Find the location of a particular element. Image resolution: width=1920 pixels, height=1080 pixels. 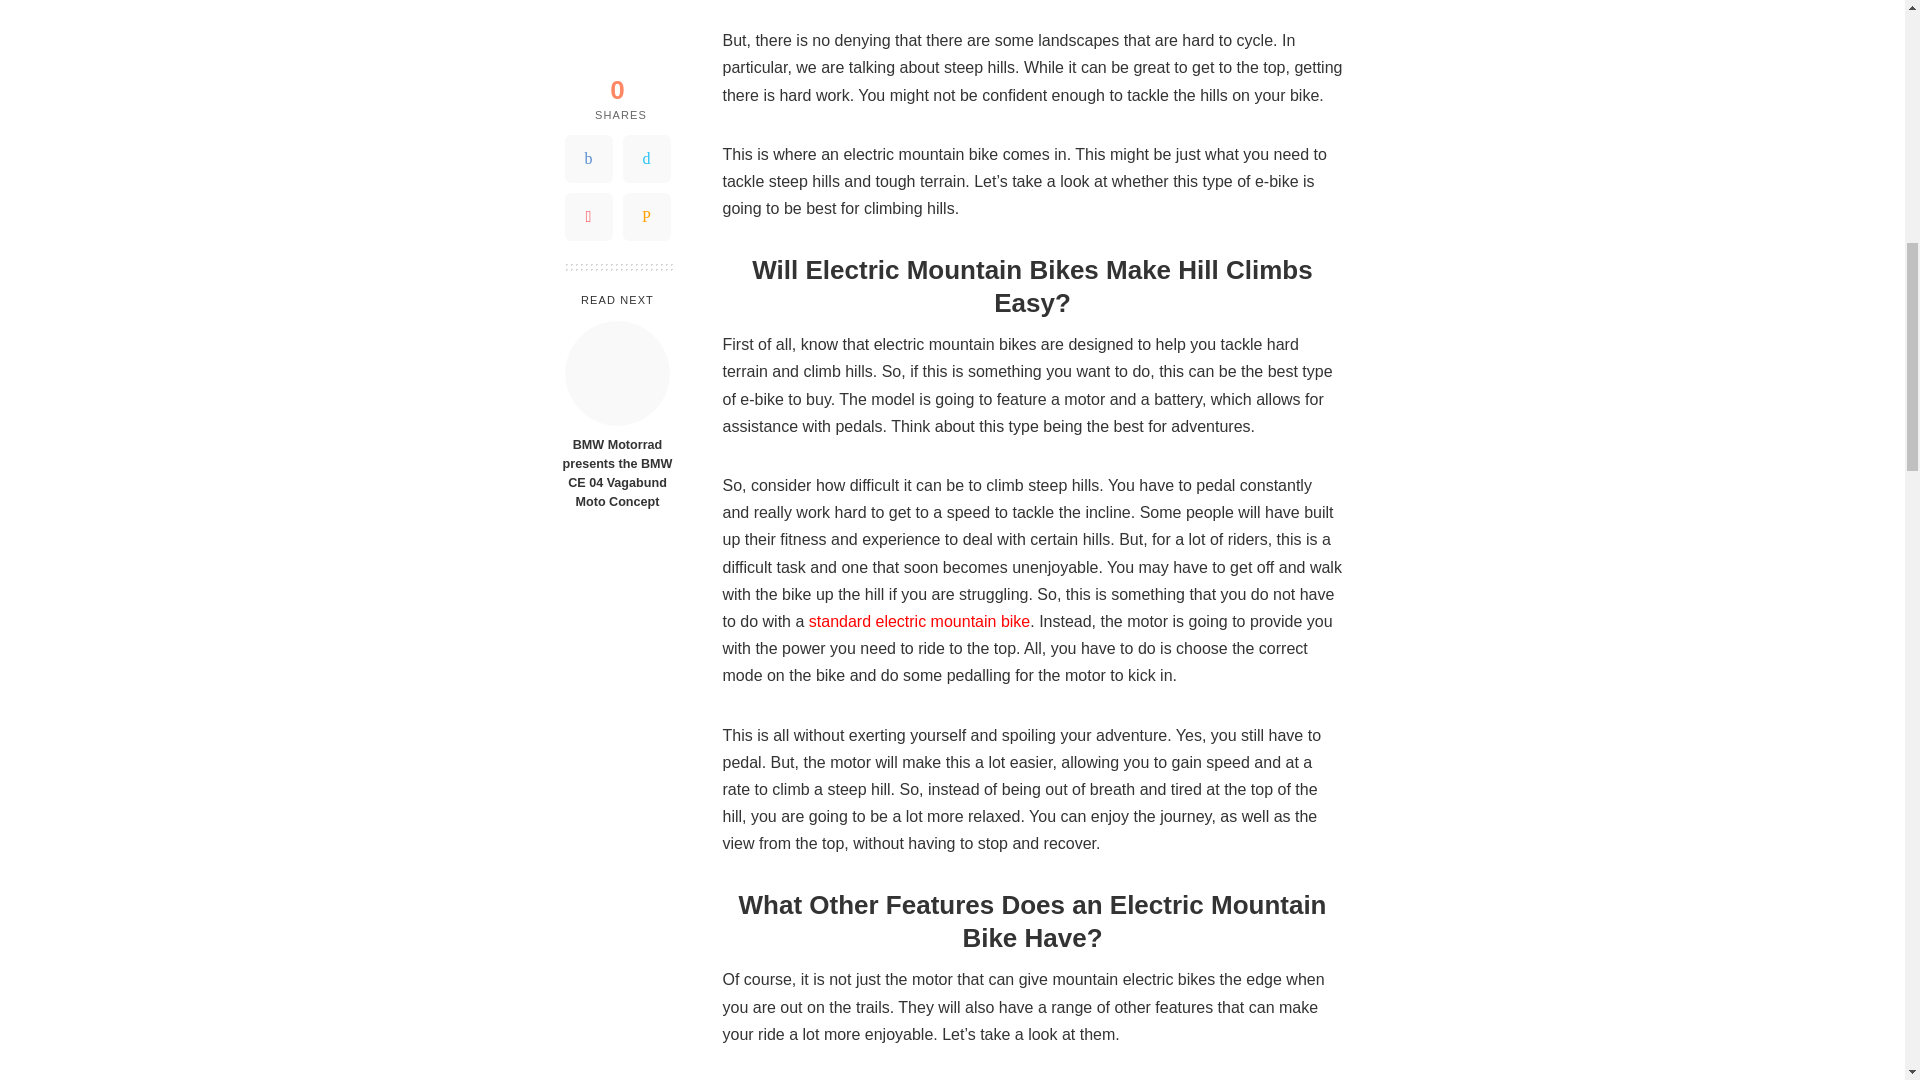

Twitter is located at coordinates (646, 11).